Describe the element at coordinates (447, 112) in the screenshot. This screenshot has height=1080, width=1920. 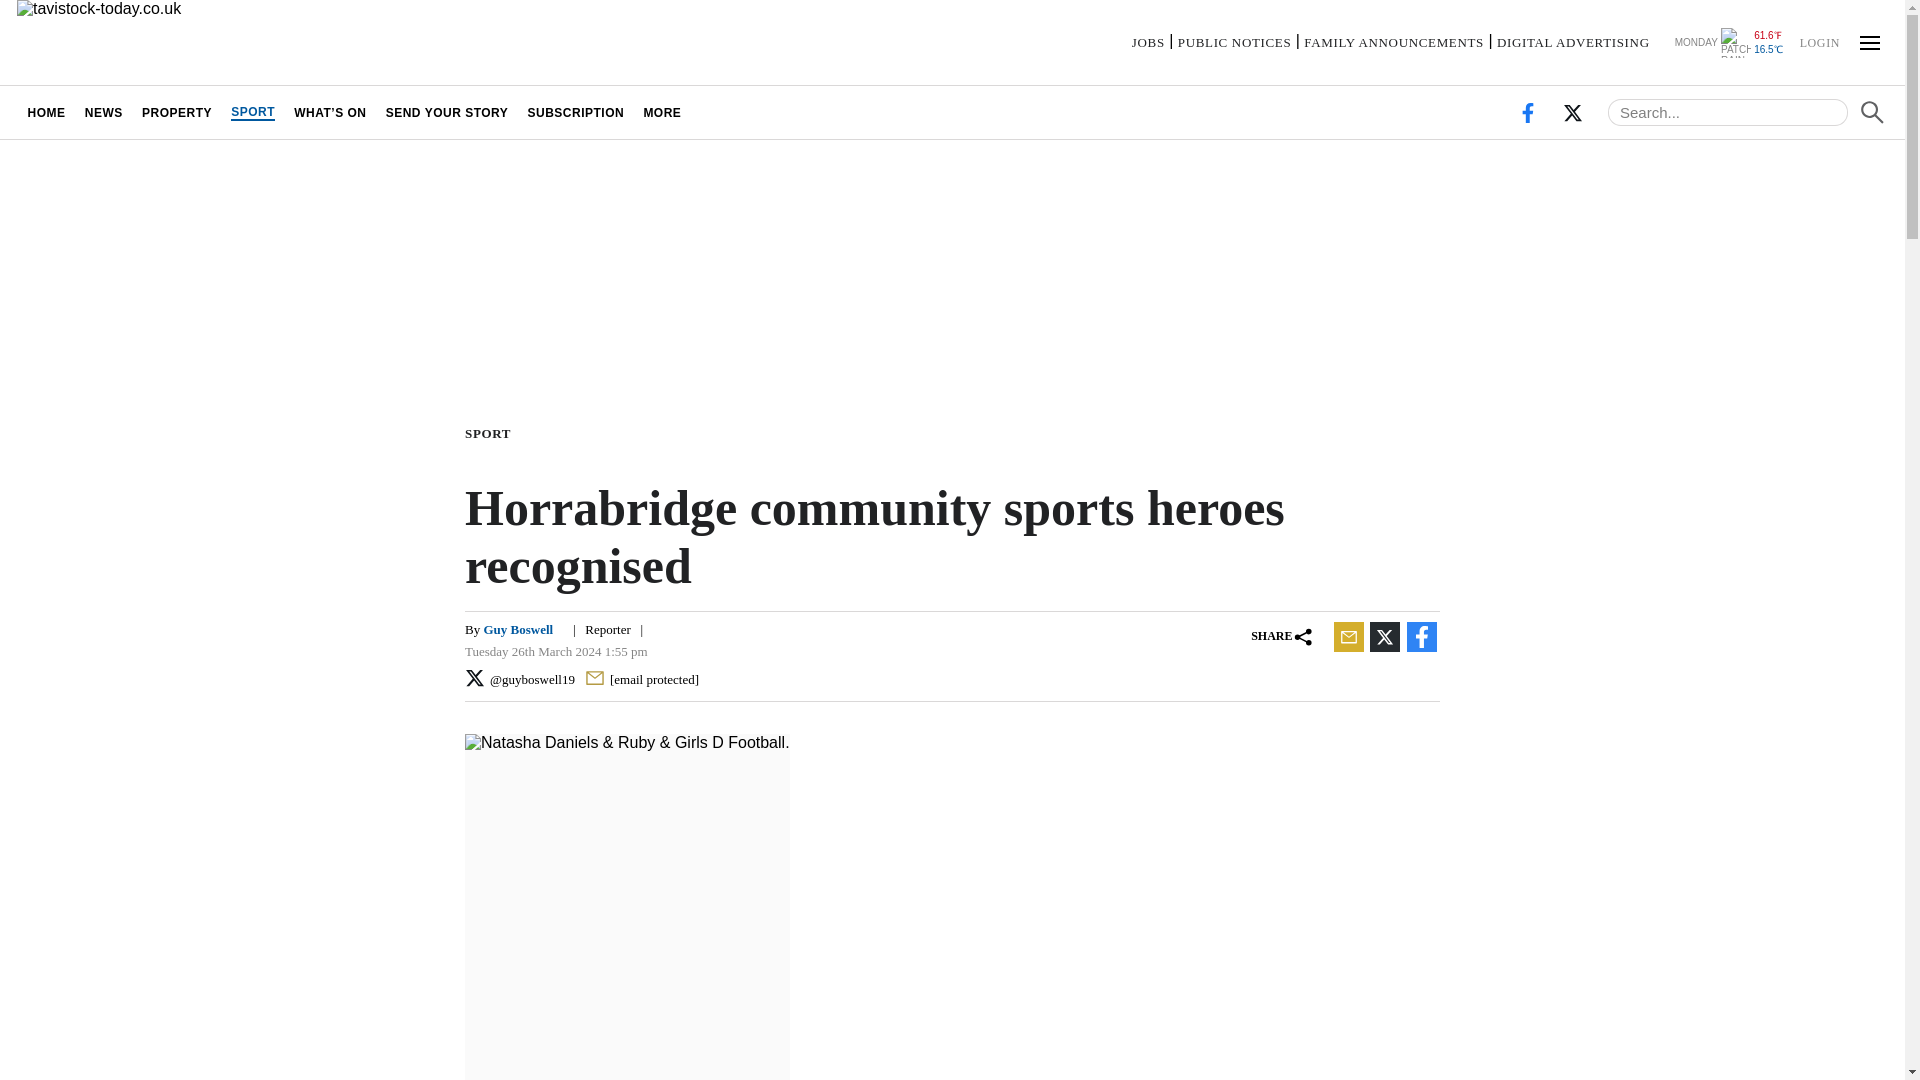
I see `SEND YOUR STORY` at that location.